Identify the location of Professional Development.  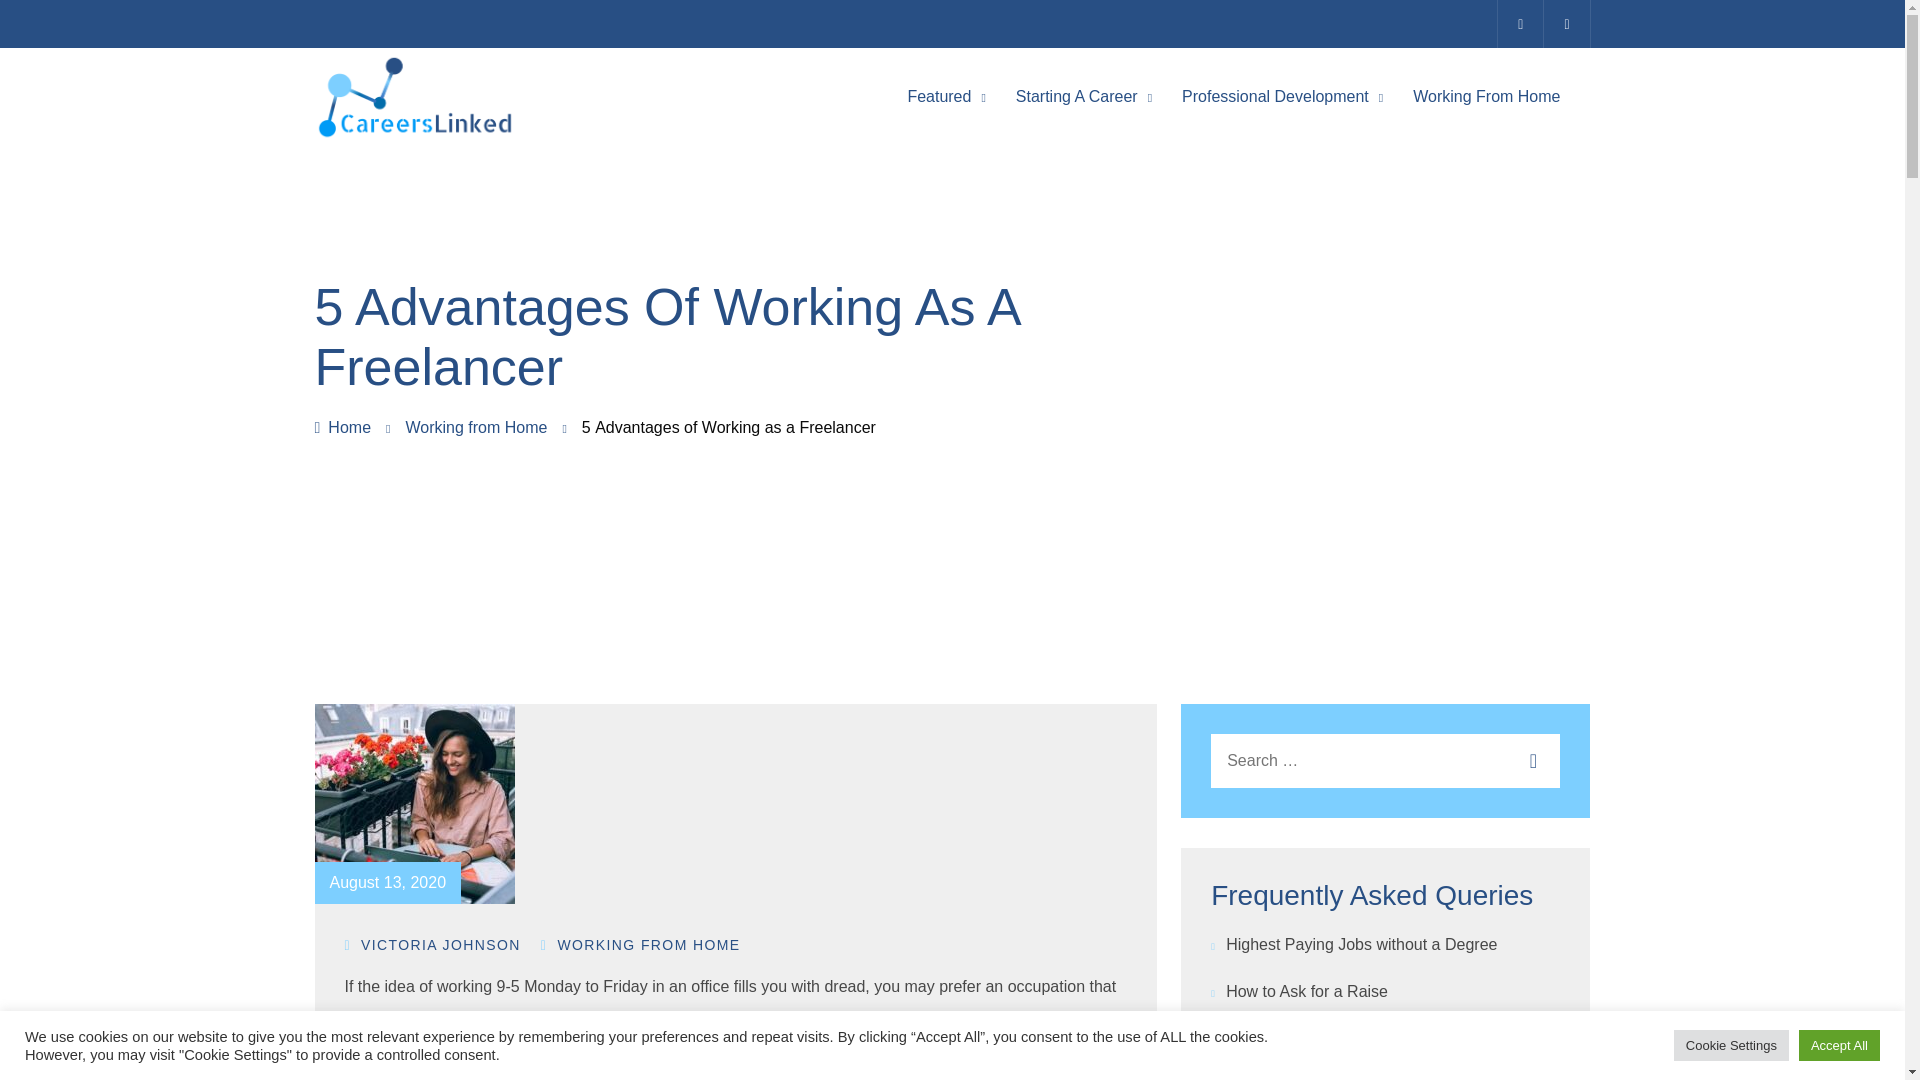
(1275, 96).